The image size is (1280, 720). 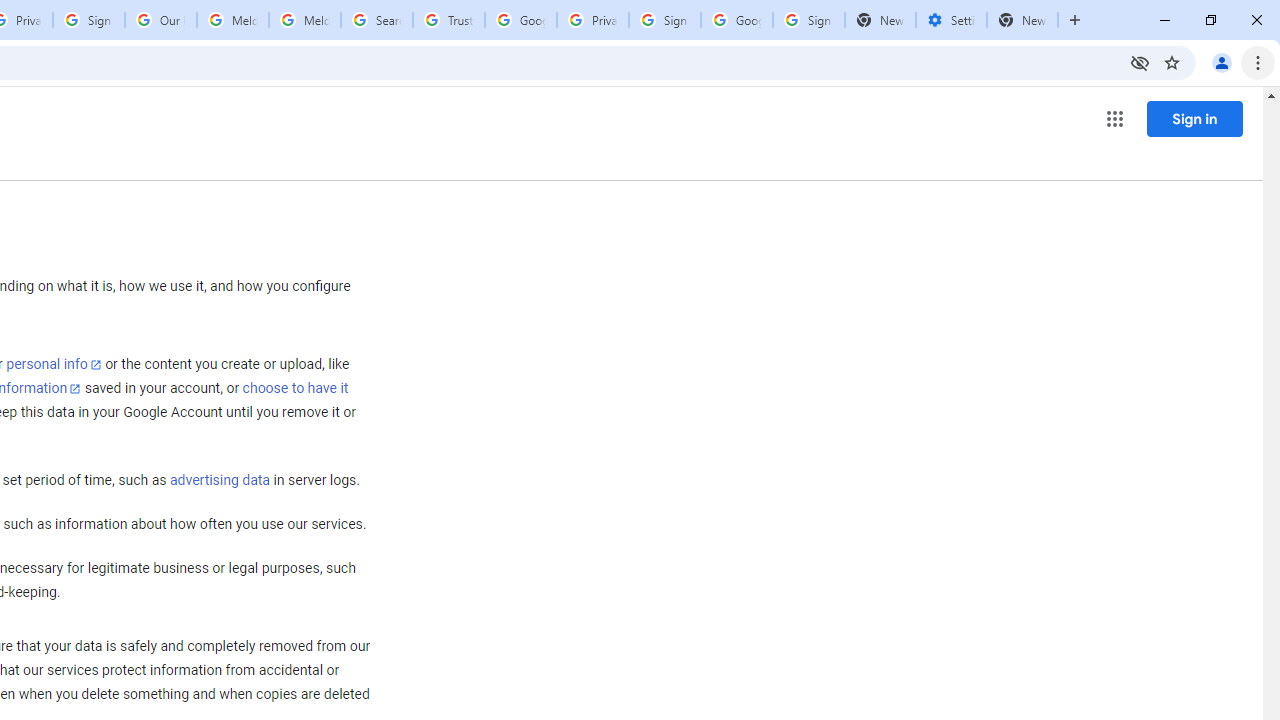 I want to click on Sign in - Google Accounts, so click(x=664, y=20).